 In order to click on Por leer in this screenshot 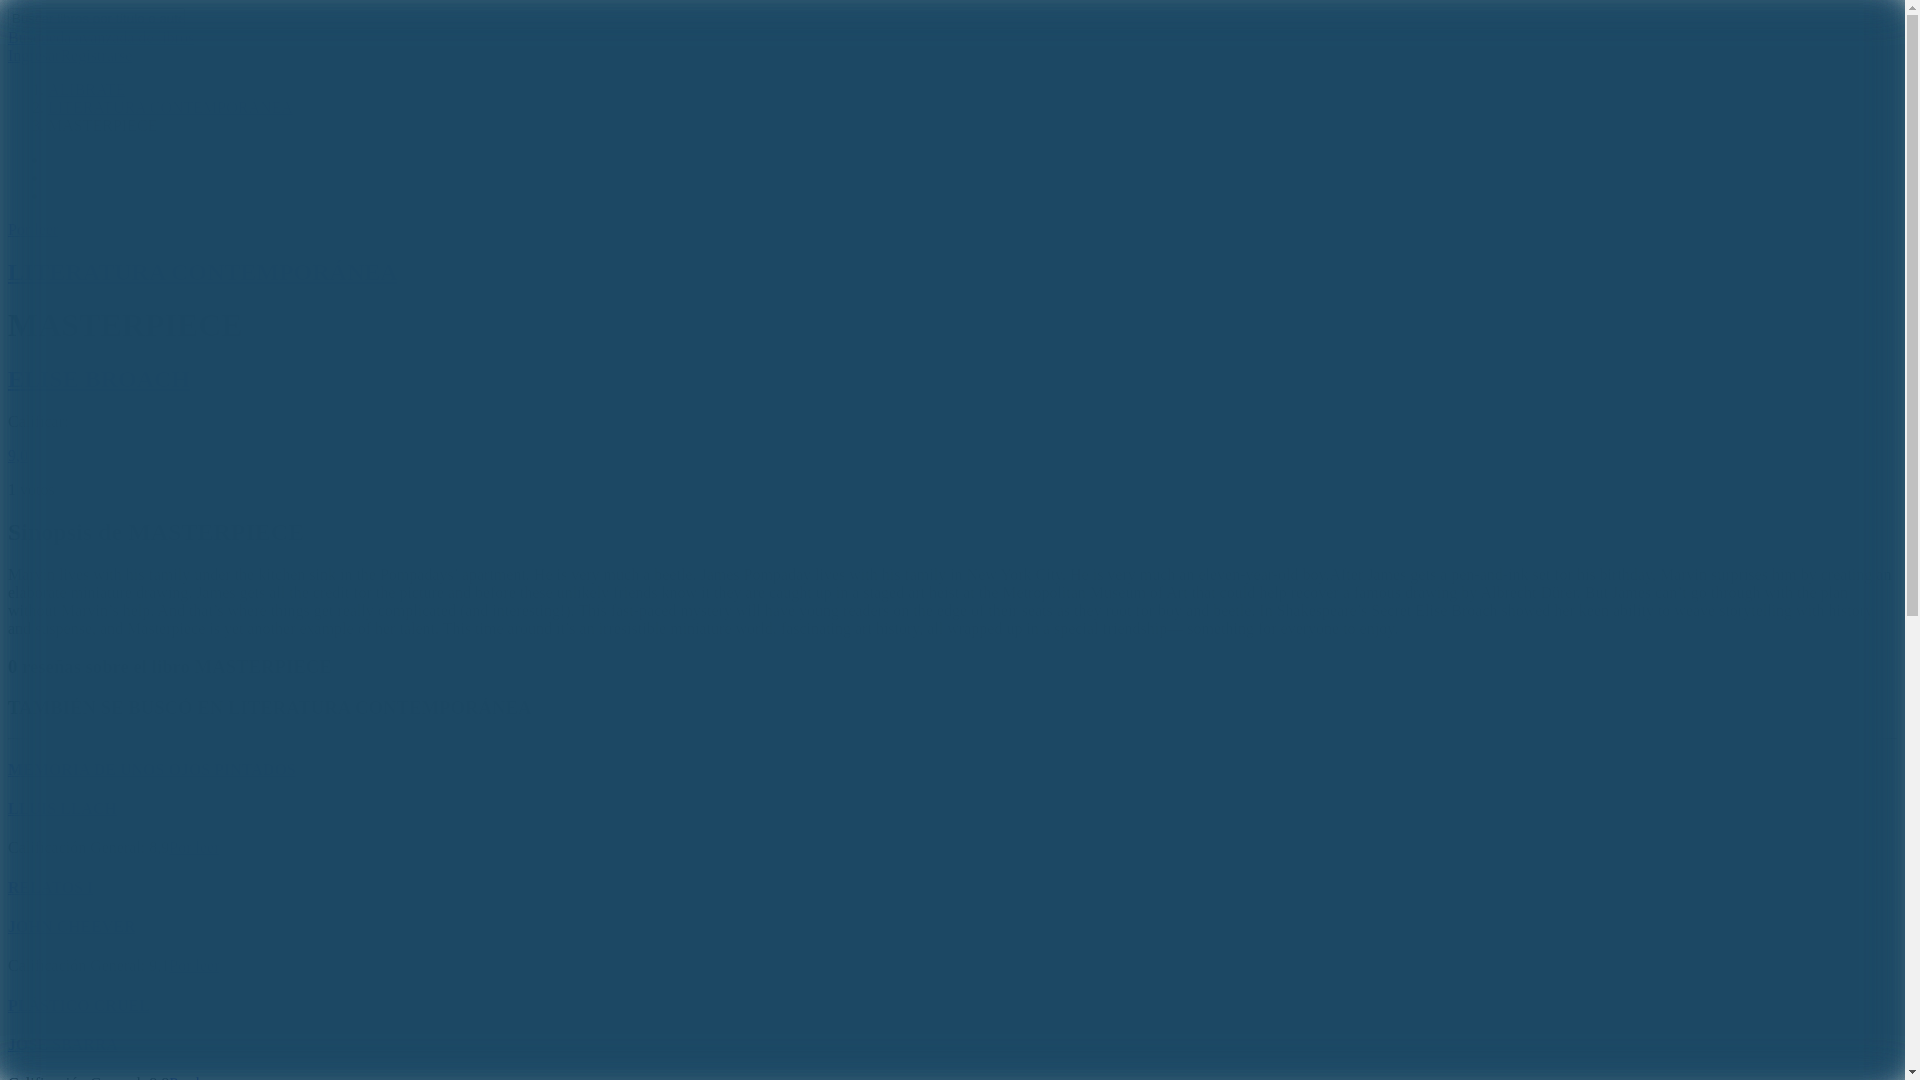, I will do `click(193, 848)`.